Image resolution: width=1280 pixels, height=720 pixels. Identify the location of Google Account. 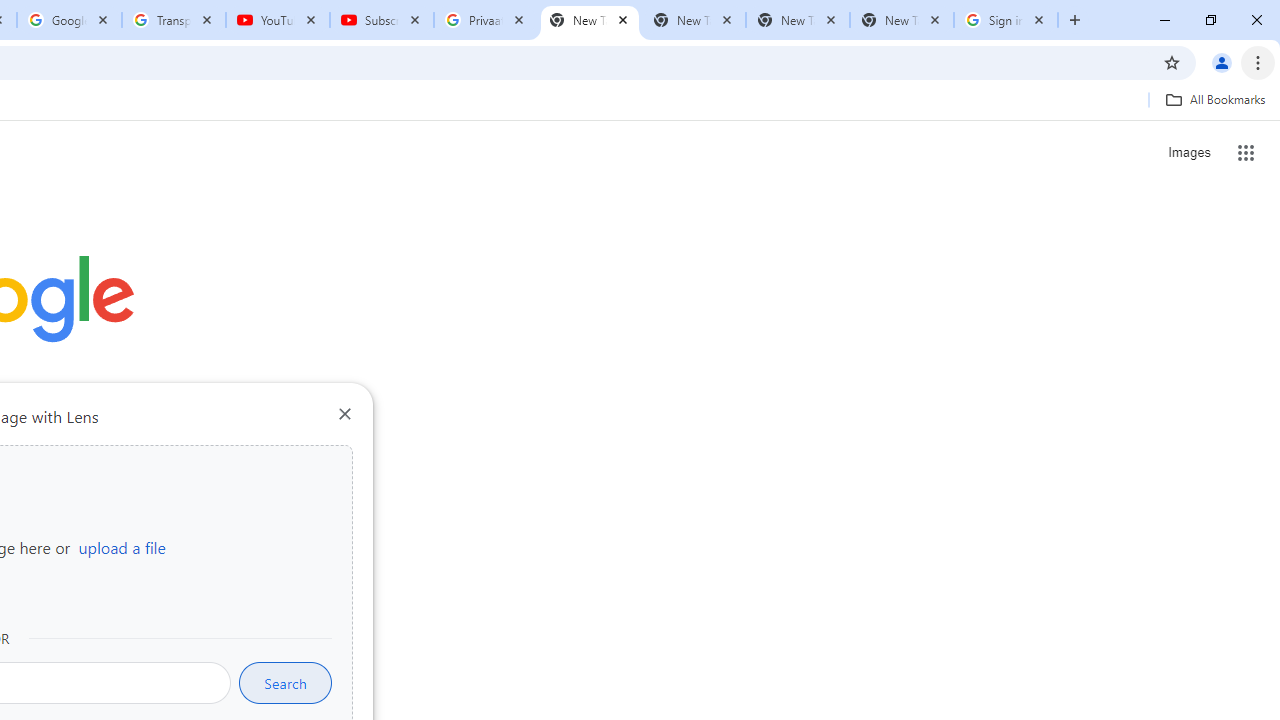
(68, 20).